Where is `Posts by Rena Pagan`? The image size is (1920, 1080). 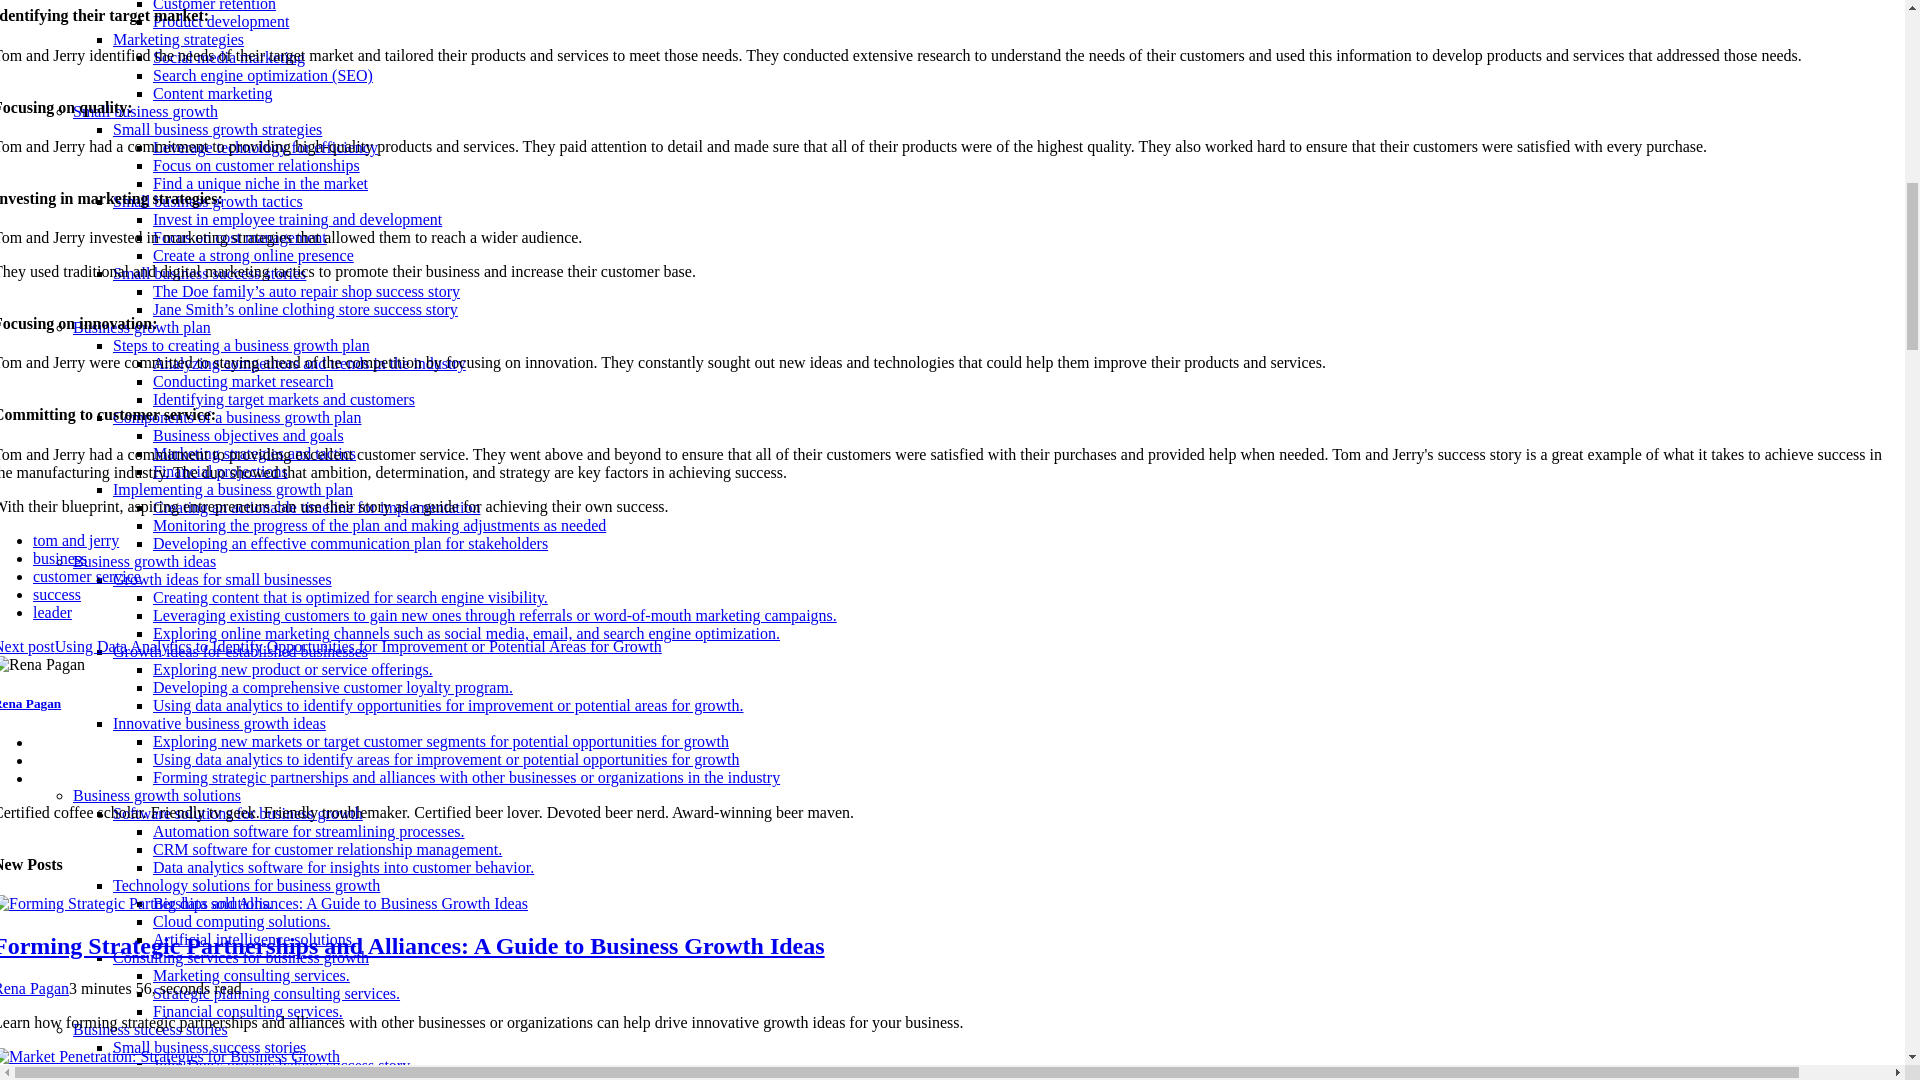 Posts by Rena Pagan is located at coordinates (34, 988).